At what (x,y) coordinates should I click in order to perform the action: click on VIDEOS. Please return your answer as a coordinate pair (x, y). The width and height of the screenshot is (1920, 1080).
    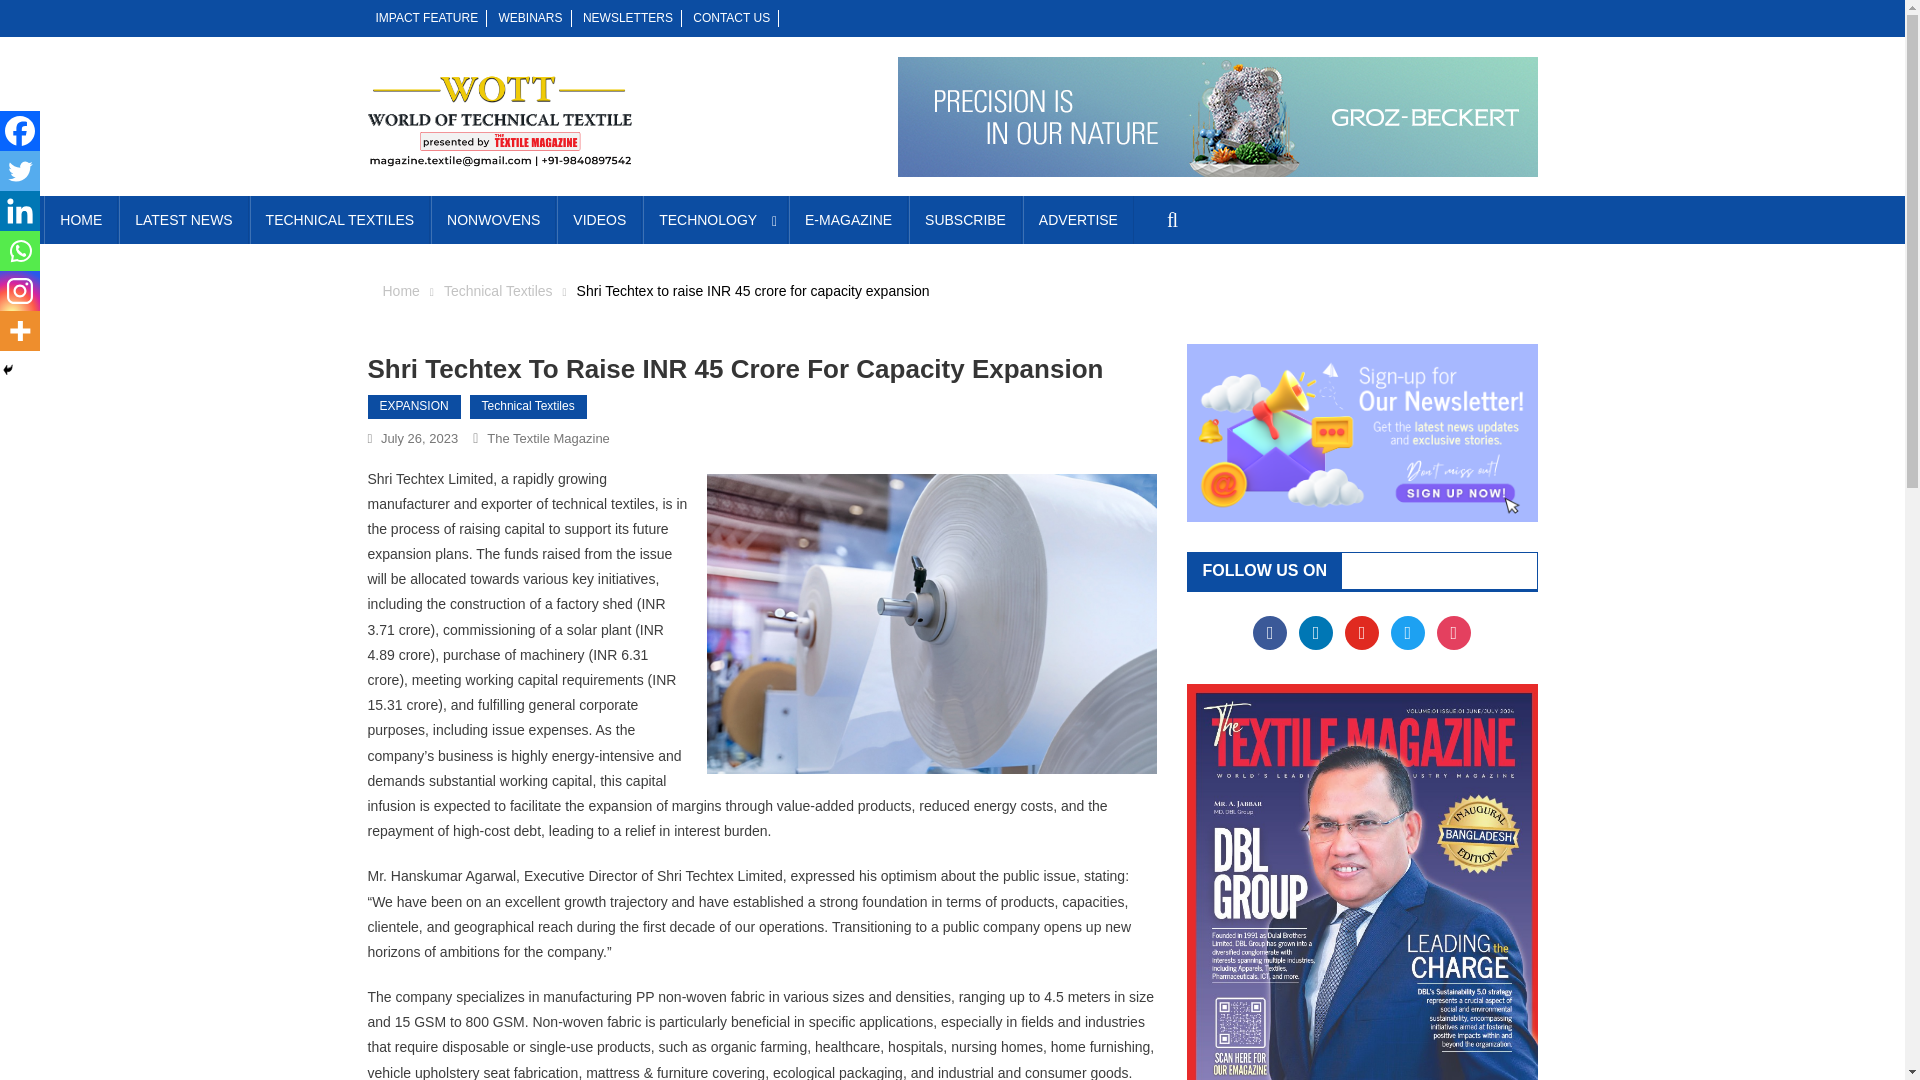
    Looking at the image, I should click on (598, 220).